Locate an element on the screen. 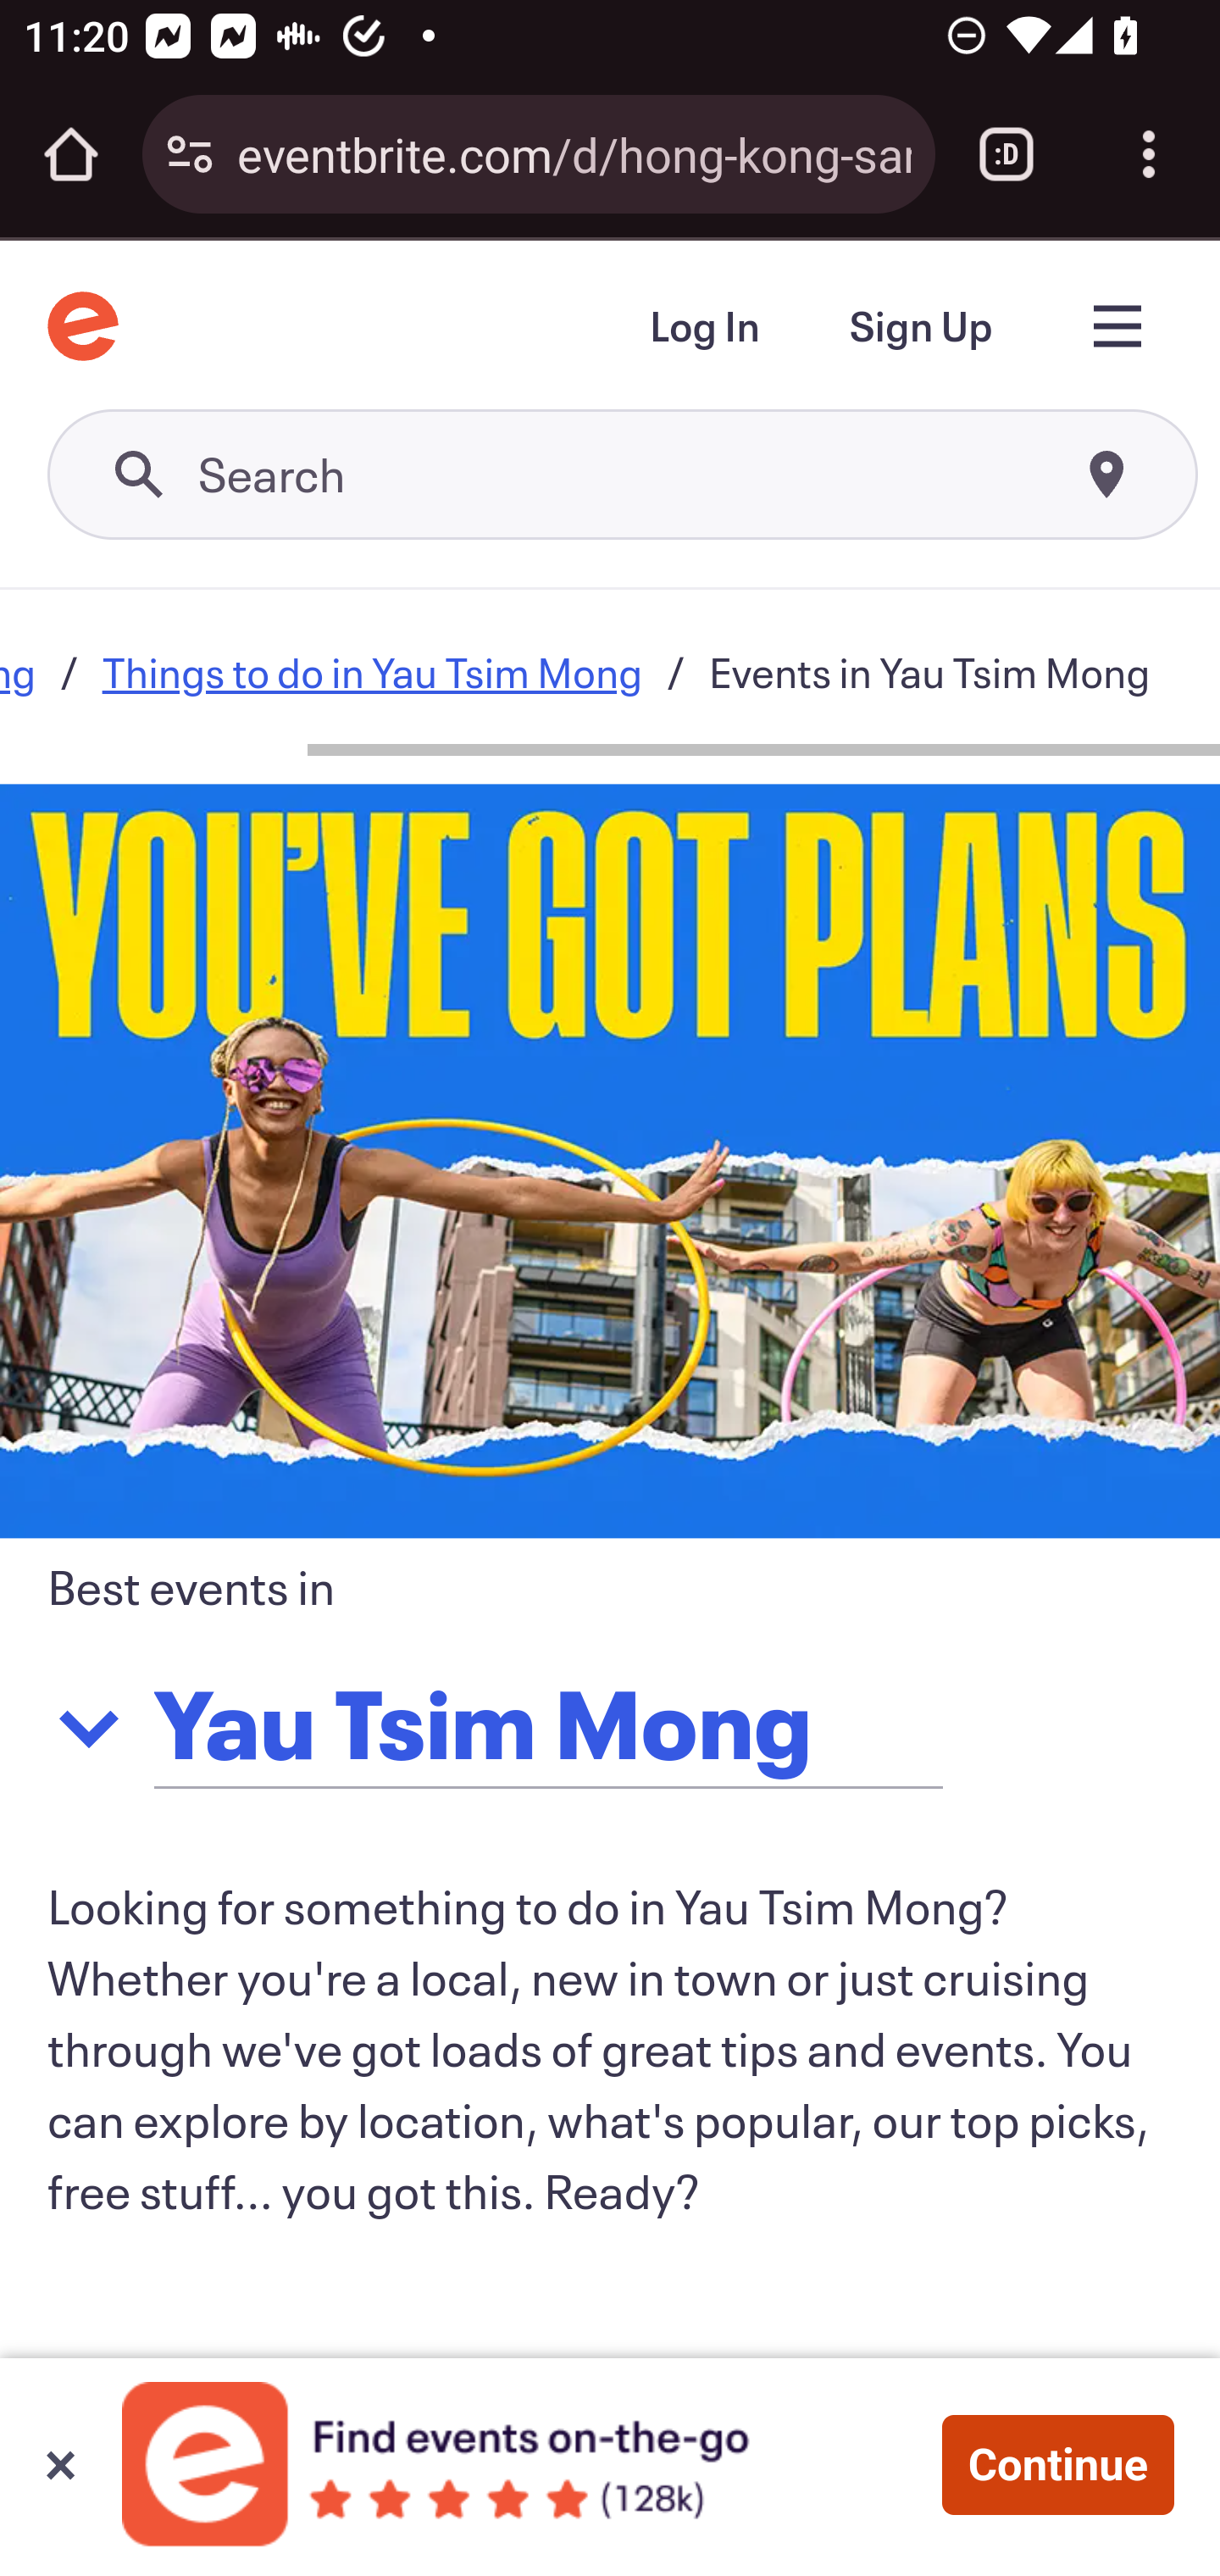 The image size is (1220, 2576). Sign Up is located at coordinates (920, 329).